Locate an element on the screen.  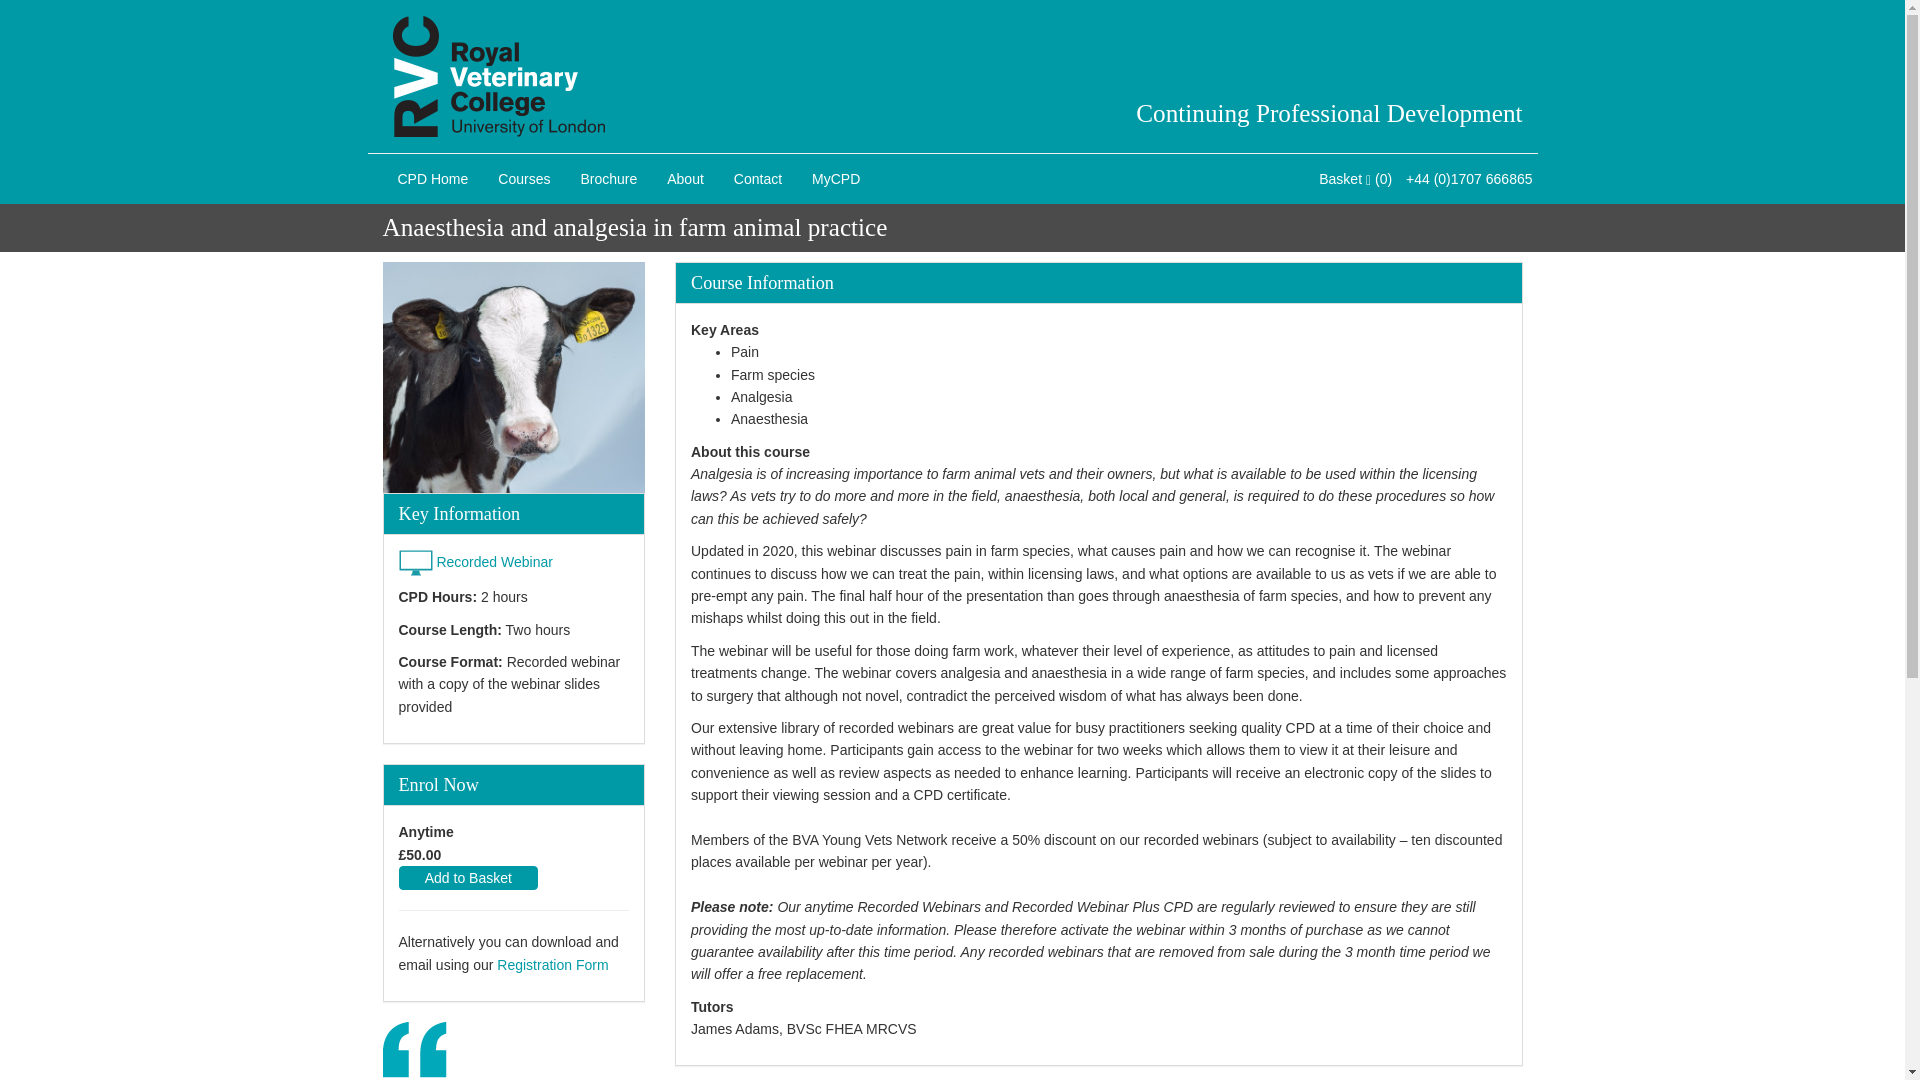
Courses is located at coordinates (524, 179).